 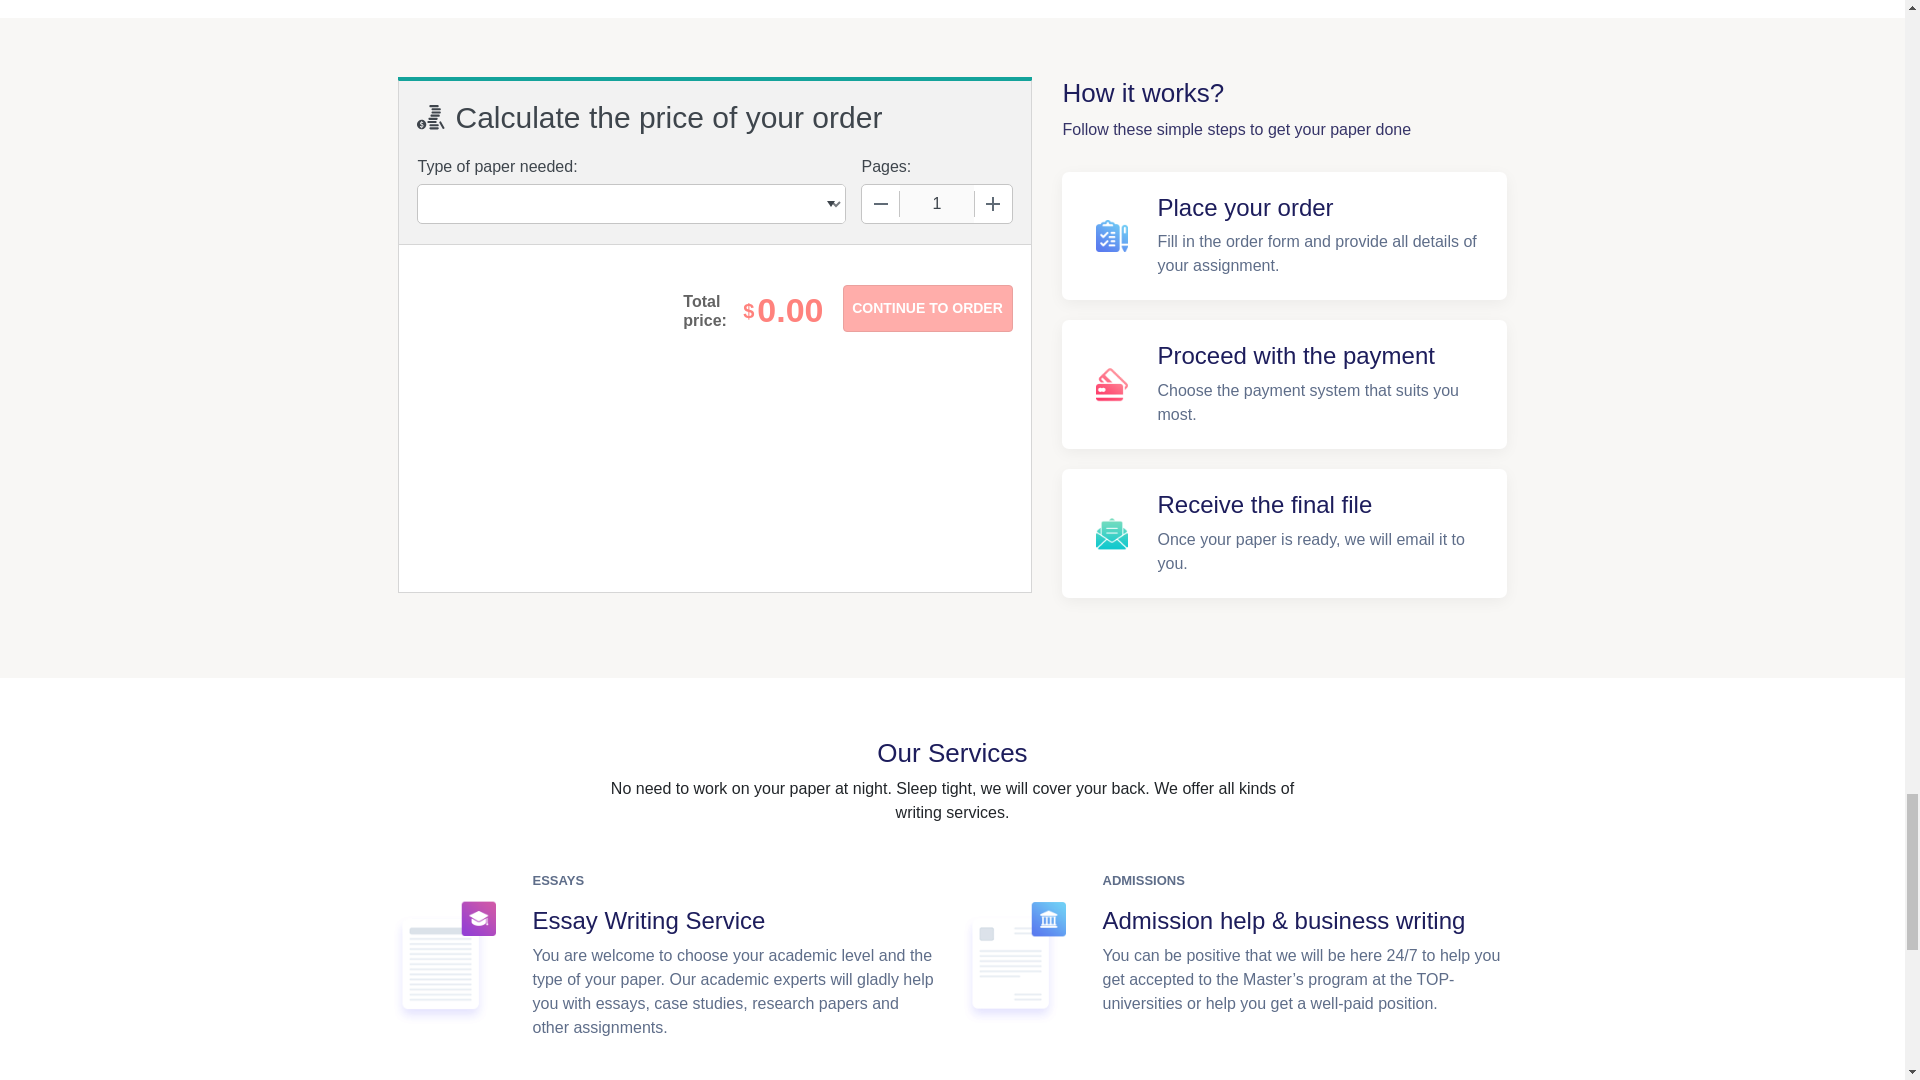 I want to click on Decrease, so click(x=881, y=203).